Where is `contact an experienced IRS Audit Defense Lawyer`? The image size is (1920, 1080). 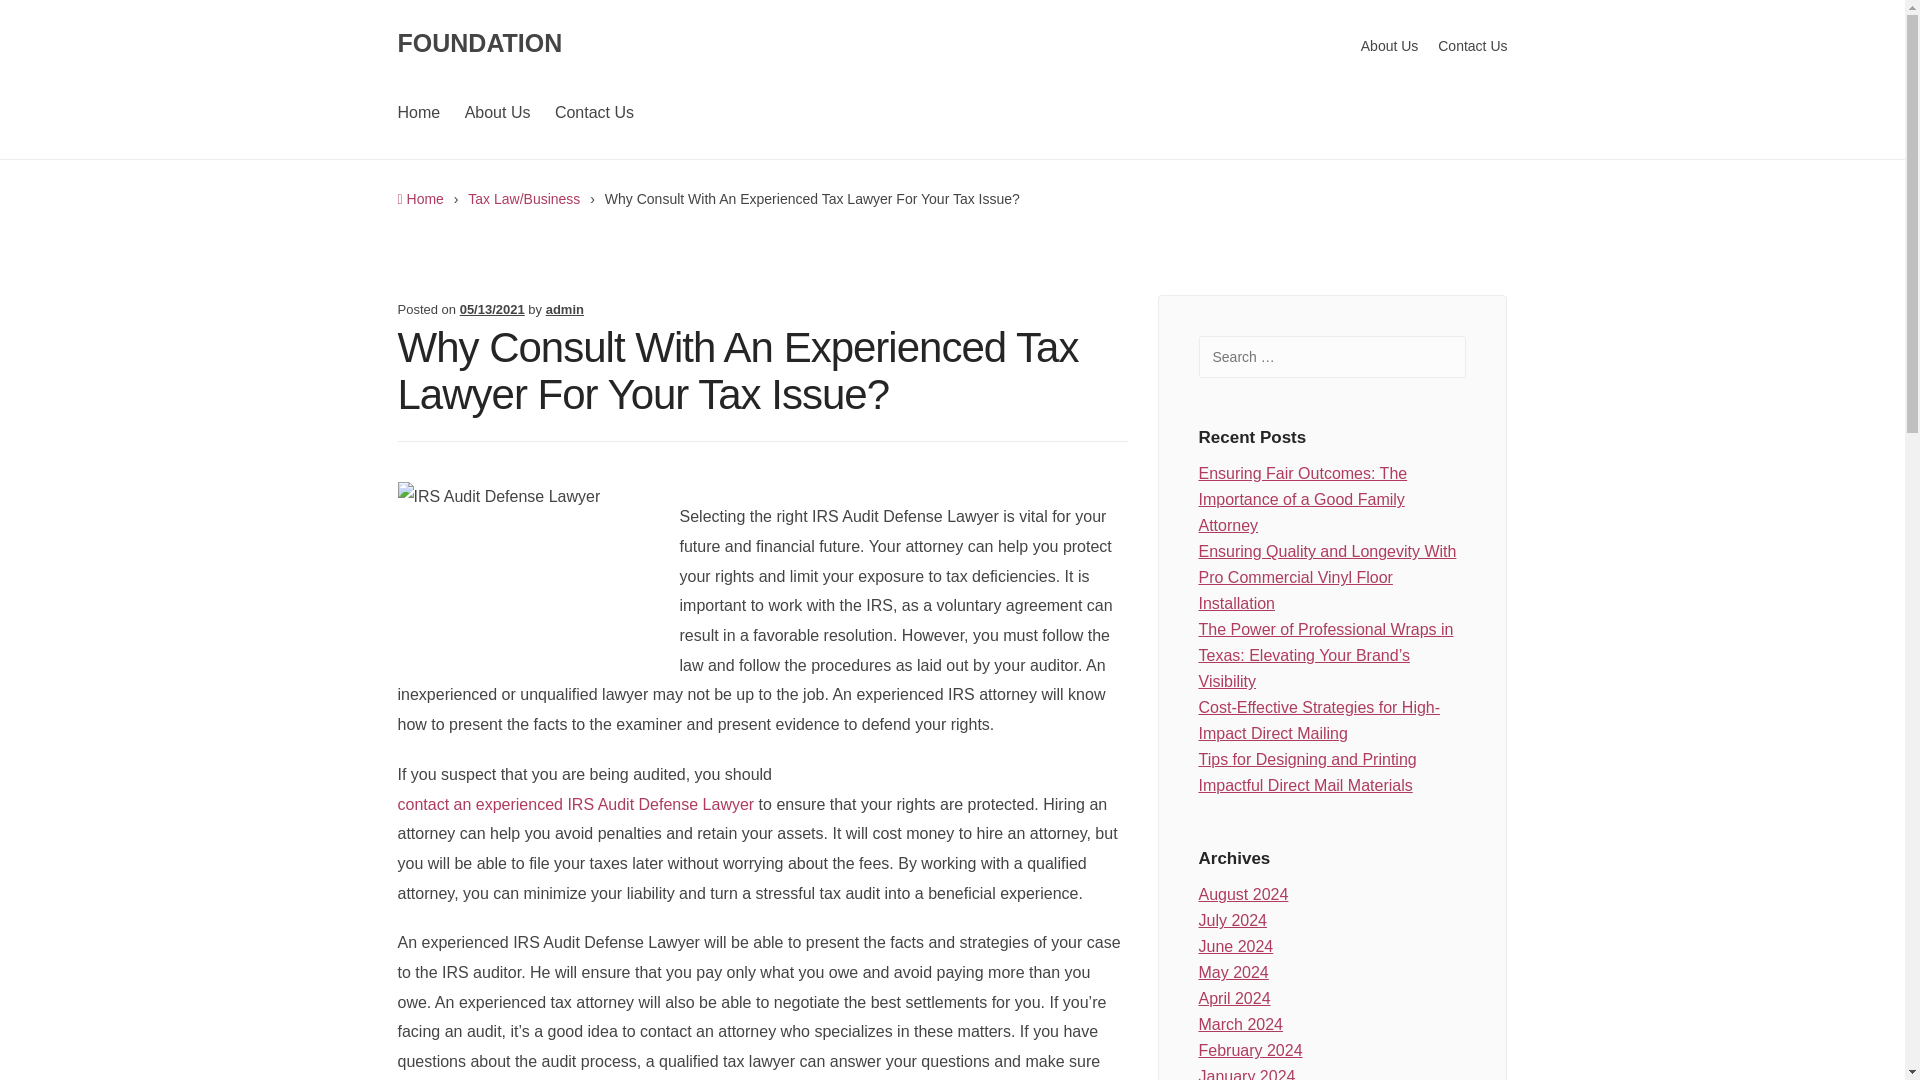 contact an experienced IRS Audit Defense Lawyer is located at coordinates (576, 804).